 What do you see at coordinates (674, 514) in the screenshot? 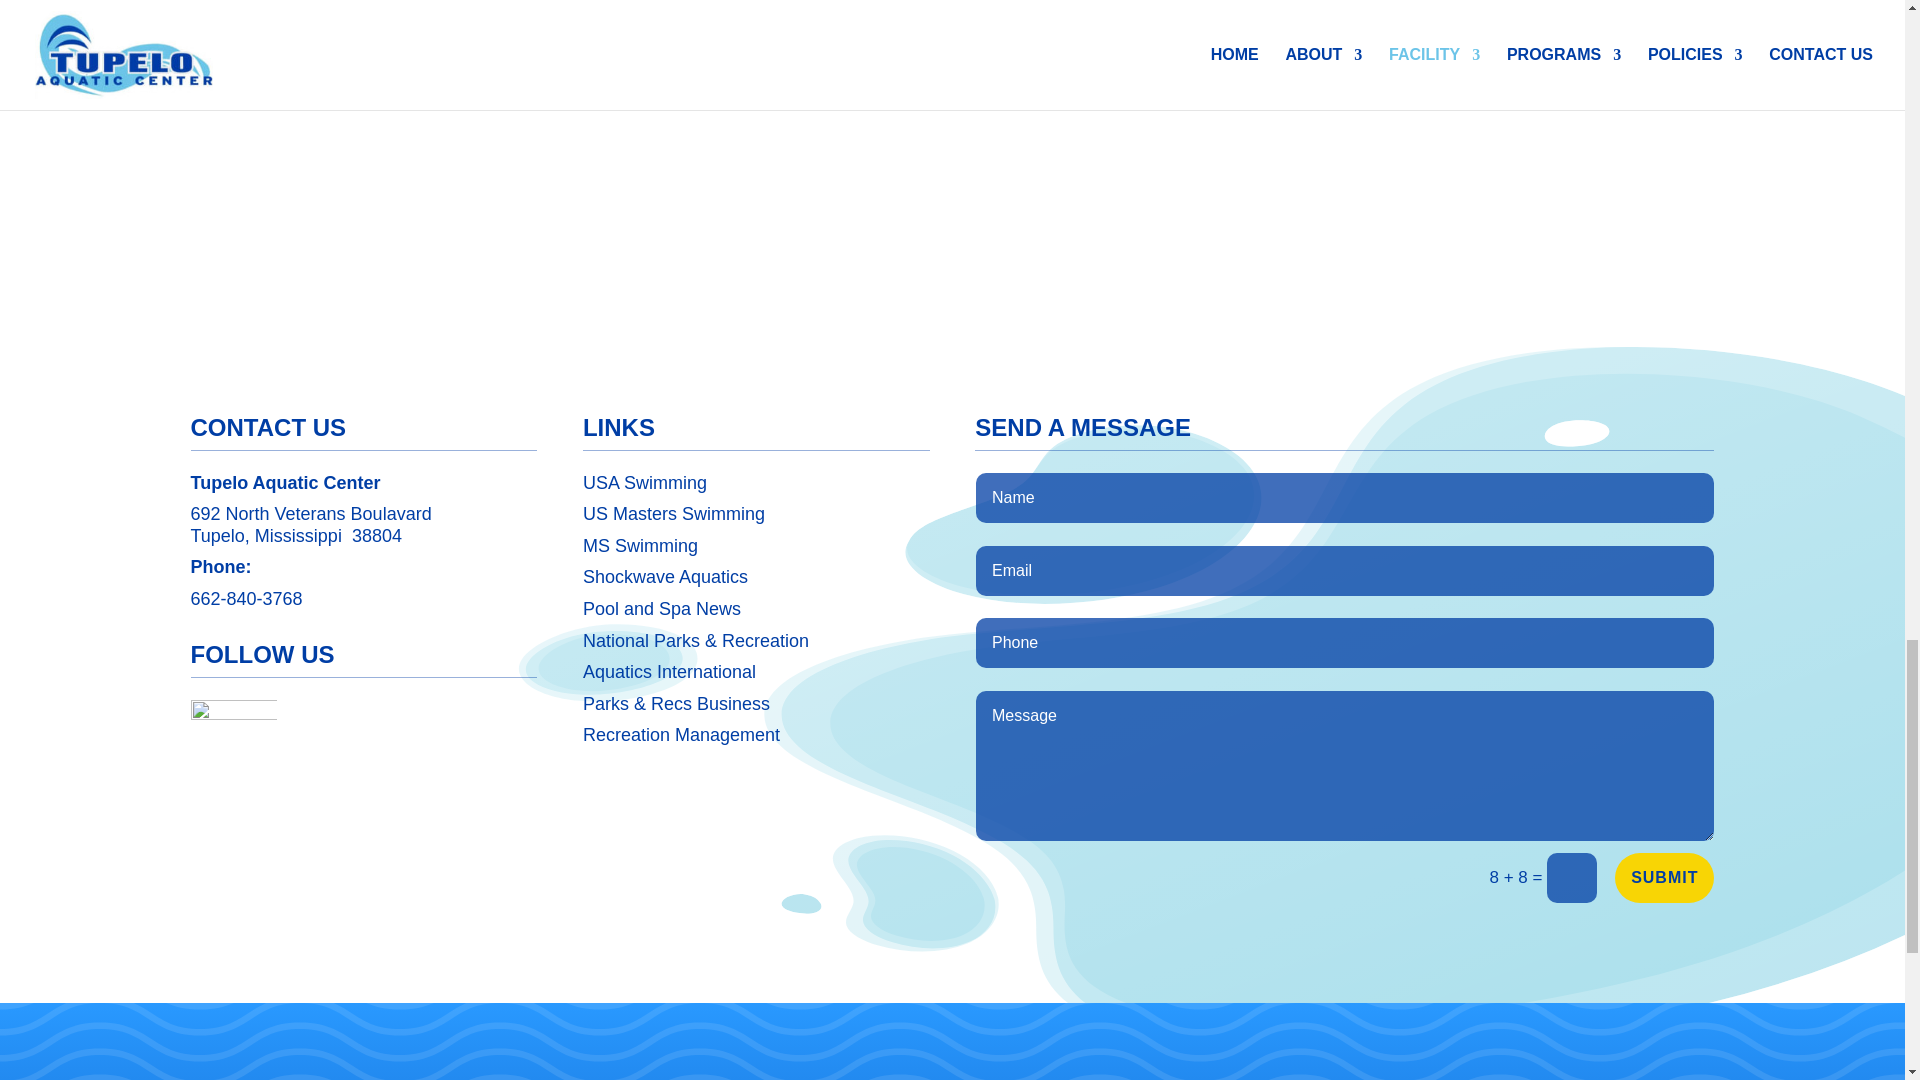
I see `US Masters Swimming` at bounding box center [674, 514].